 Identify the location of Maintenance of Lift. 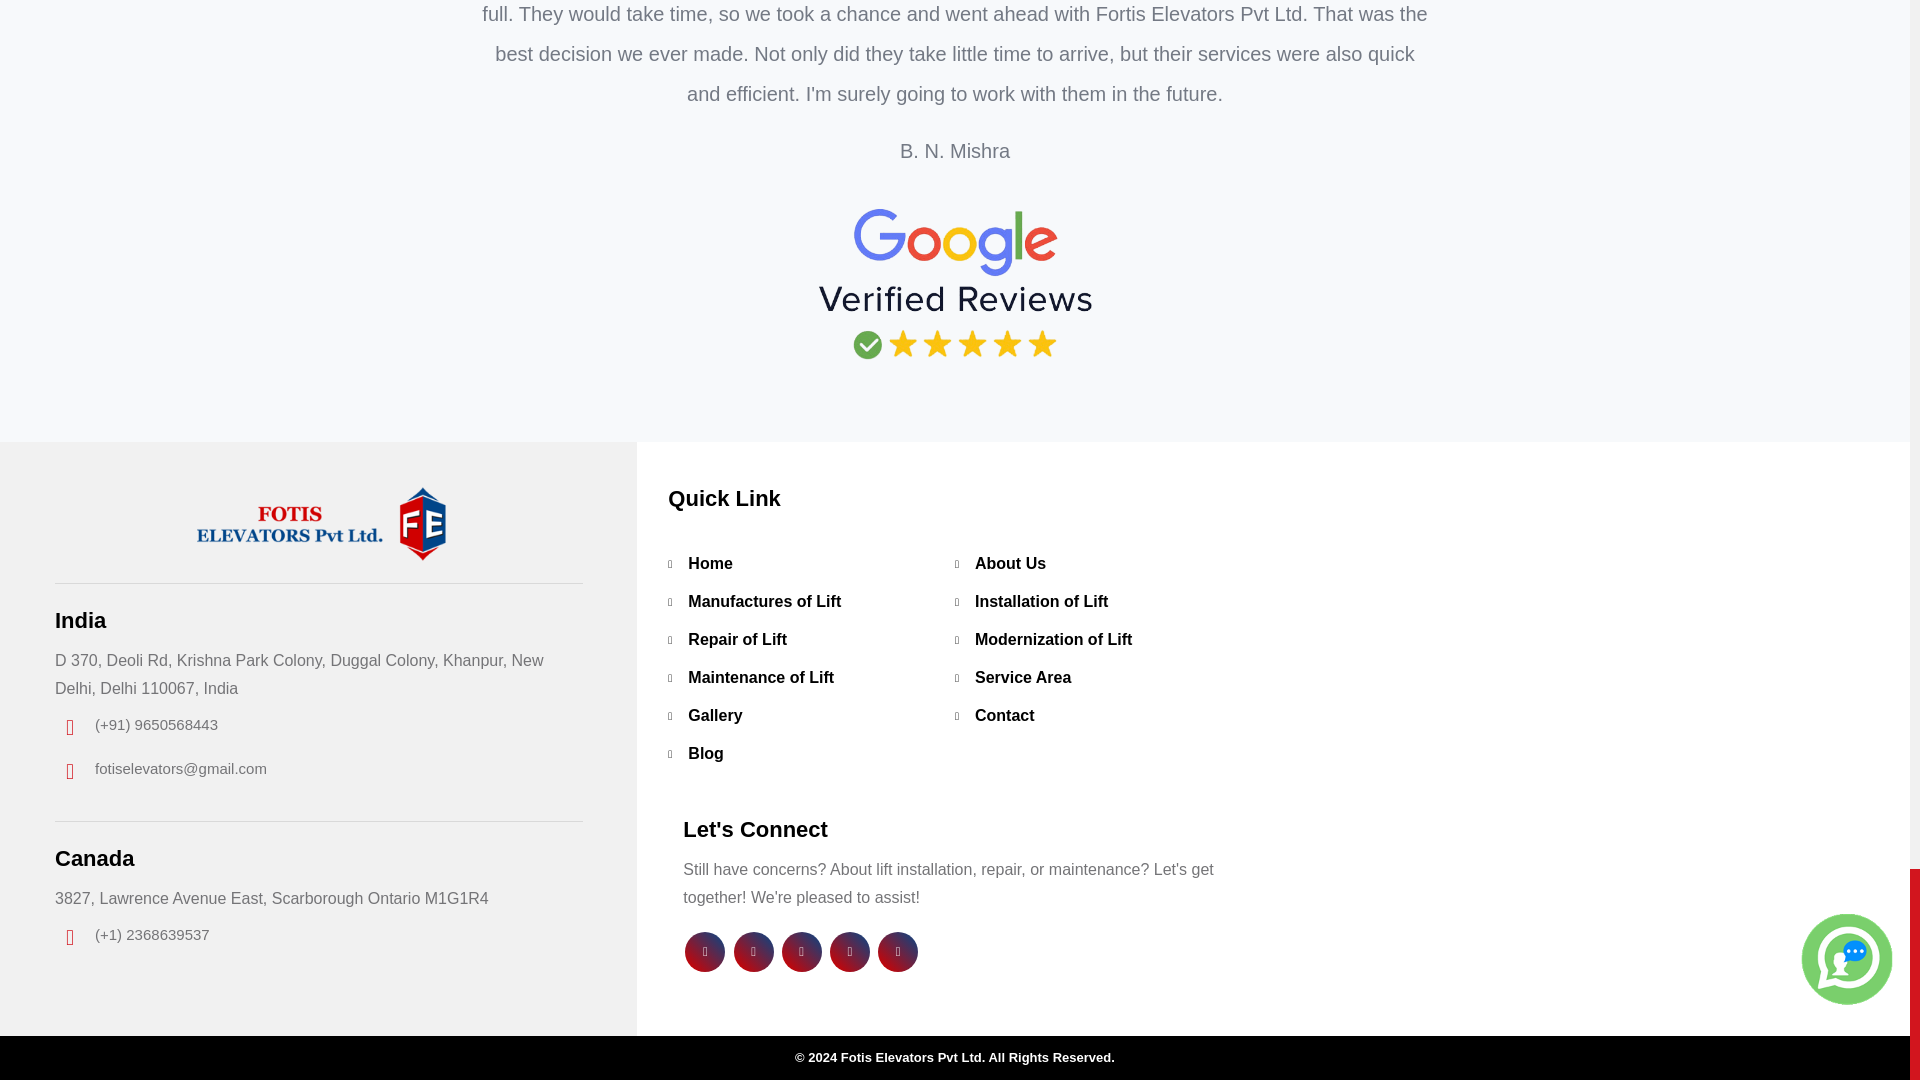
(760, 676).